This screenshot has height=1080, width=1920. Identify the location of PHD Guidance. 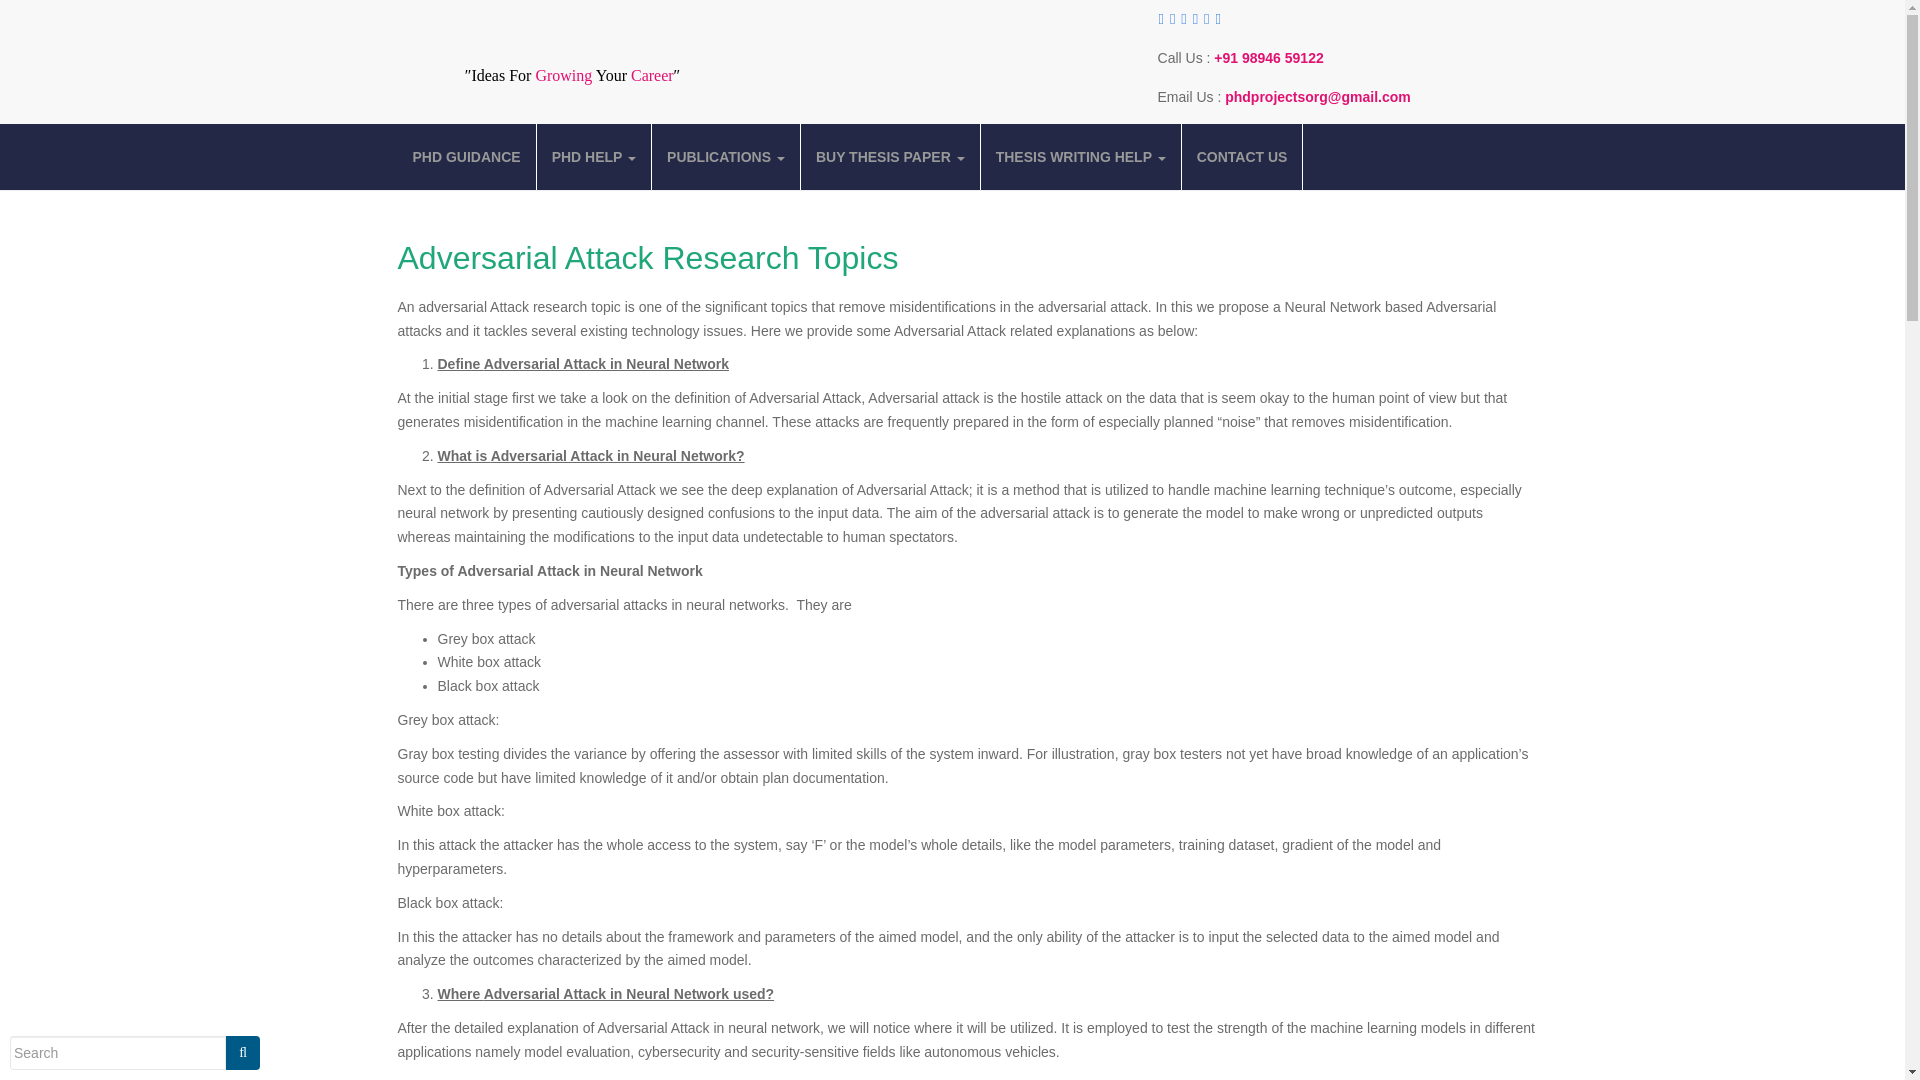
(466, 157).